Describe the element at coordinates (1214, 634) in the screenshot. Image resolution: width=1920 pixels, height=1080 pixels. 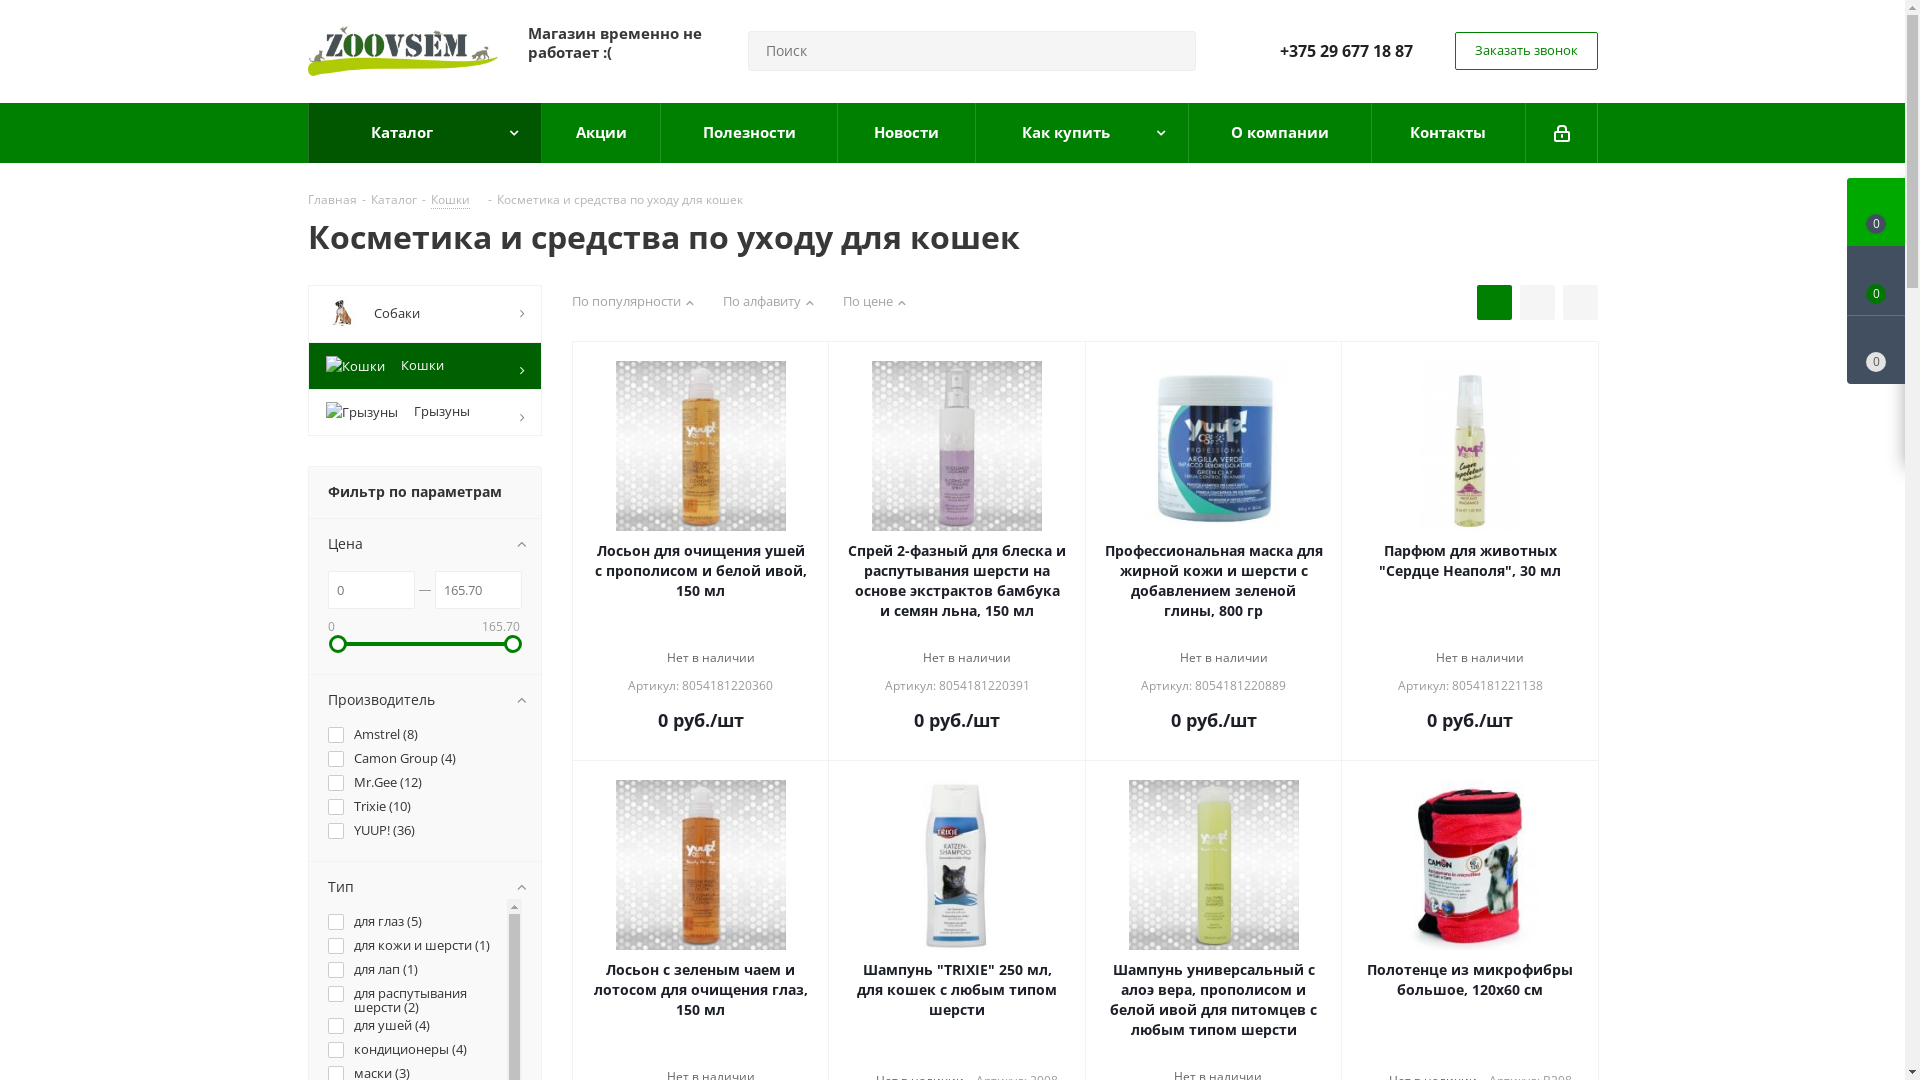
I see `3` at that location.